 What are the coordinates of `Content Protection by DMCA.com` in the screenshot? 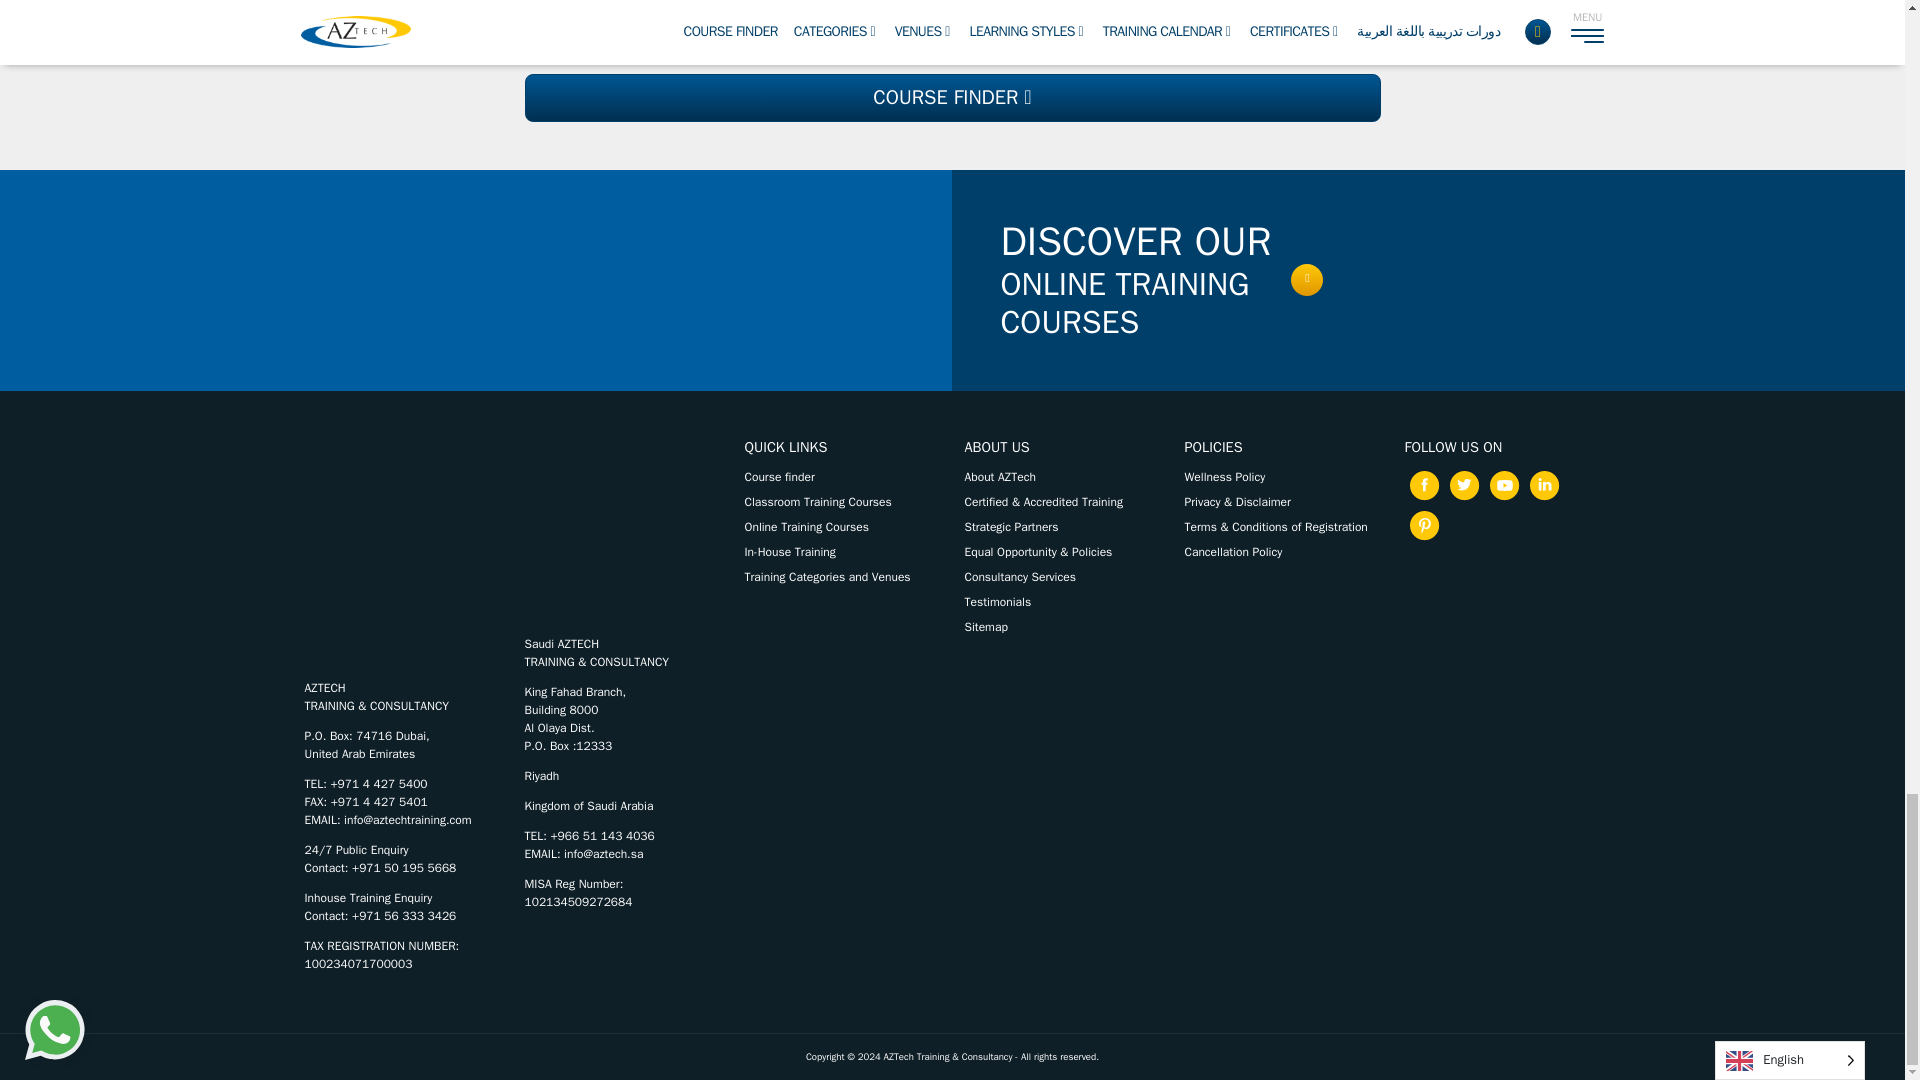 It's located at (1501, 620).